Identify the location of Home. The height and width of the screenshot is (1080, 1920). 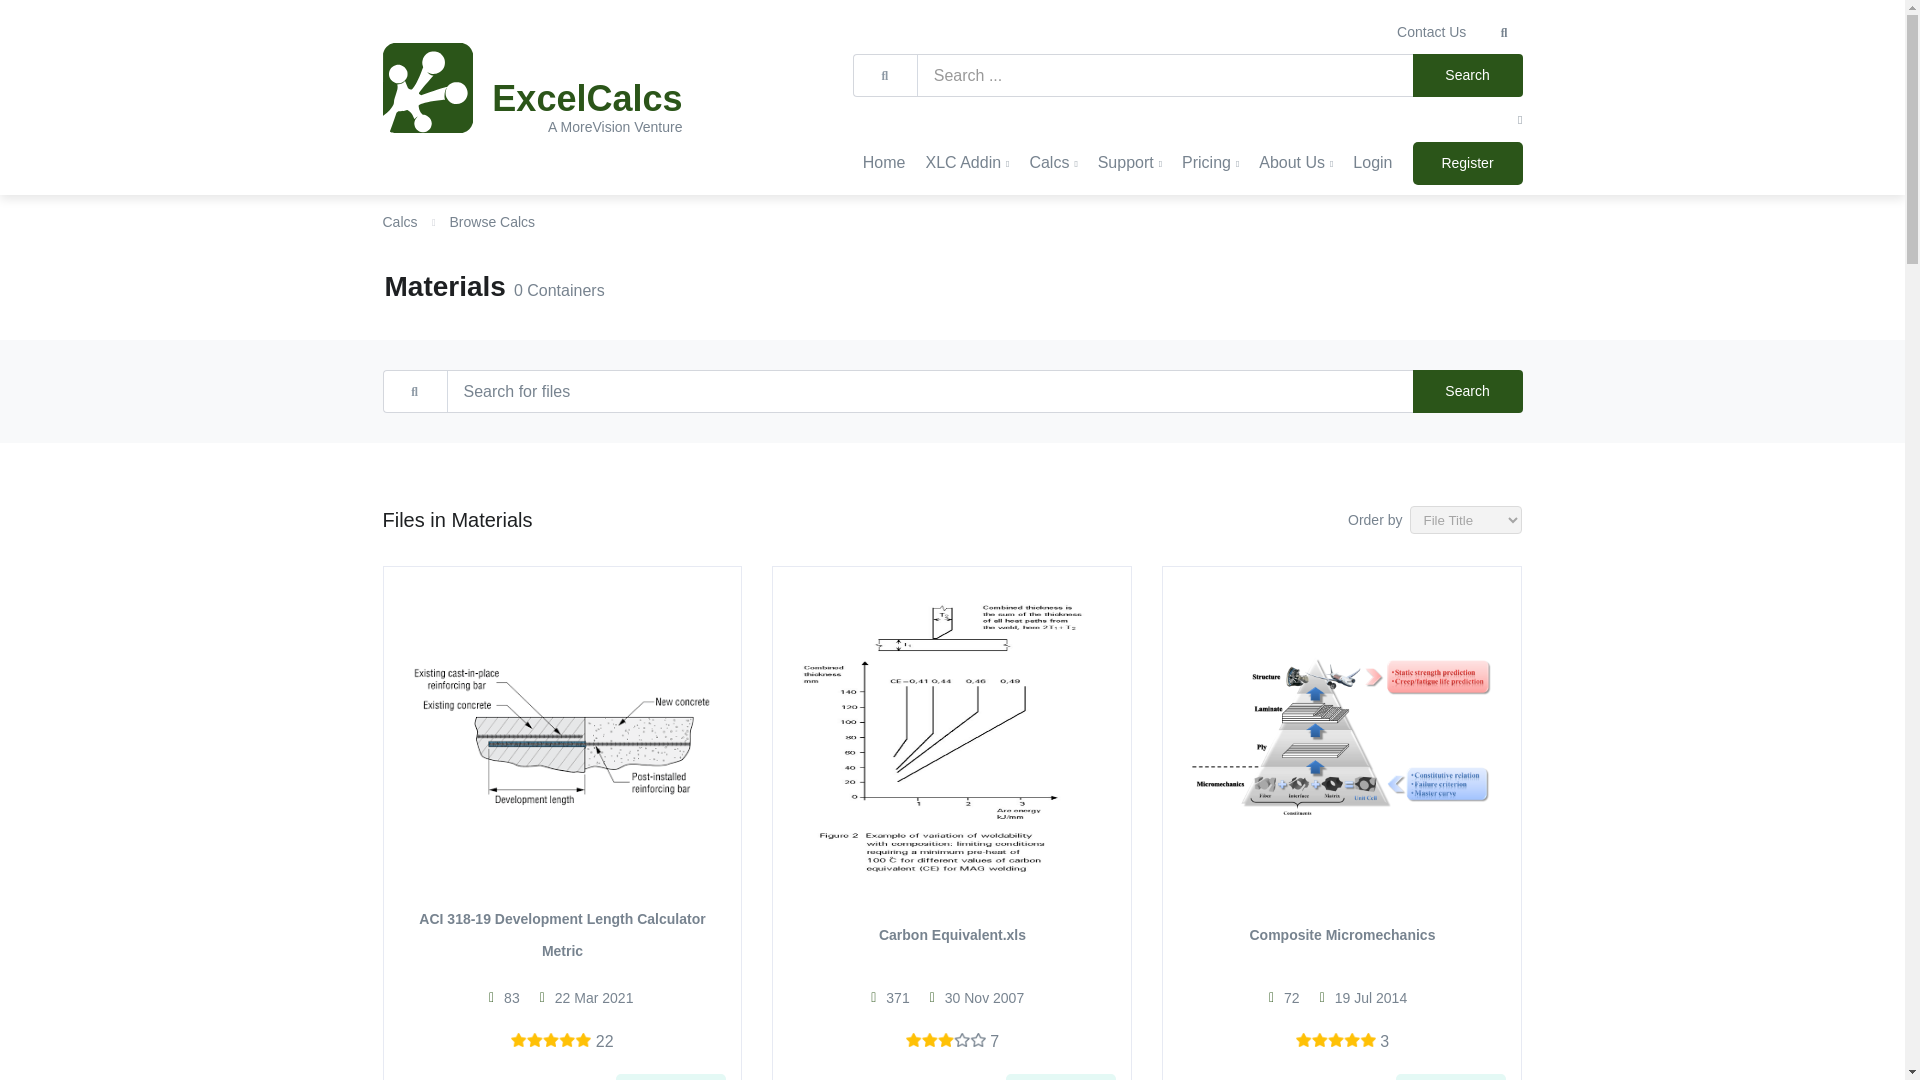
(884, 162).